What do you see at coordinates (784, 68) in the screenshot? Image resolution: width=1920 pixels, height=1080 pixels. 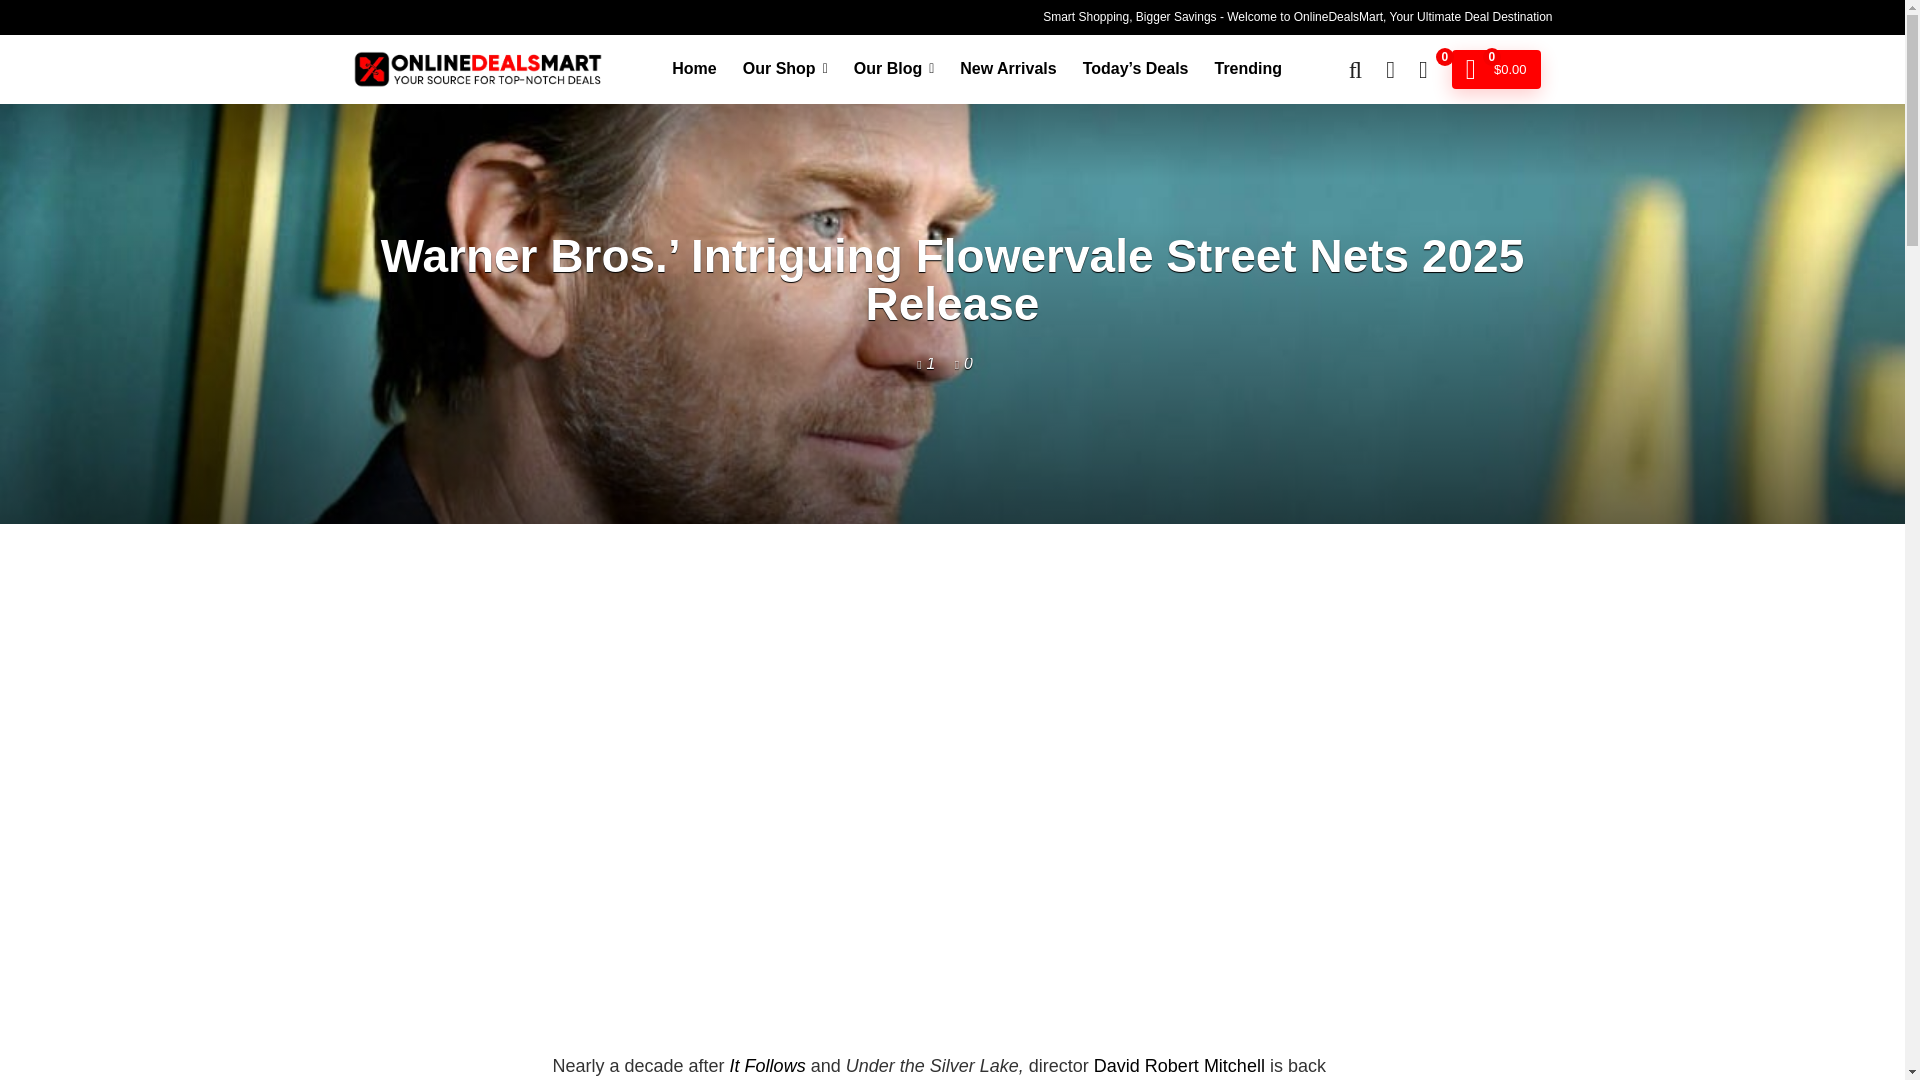 I see `Our Shop` at bounding box center [784, 68].